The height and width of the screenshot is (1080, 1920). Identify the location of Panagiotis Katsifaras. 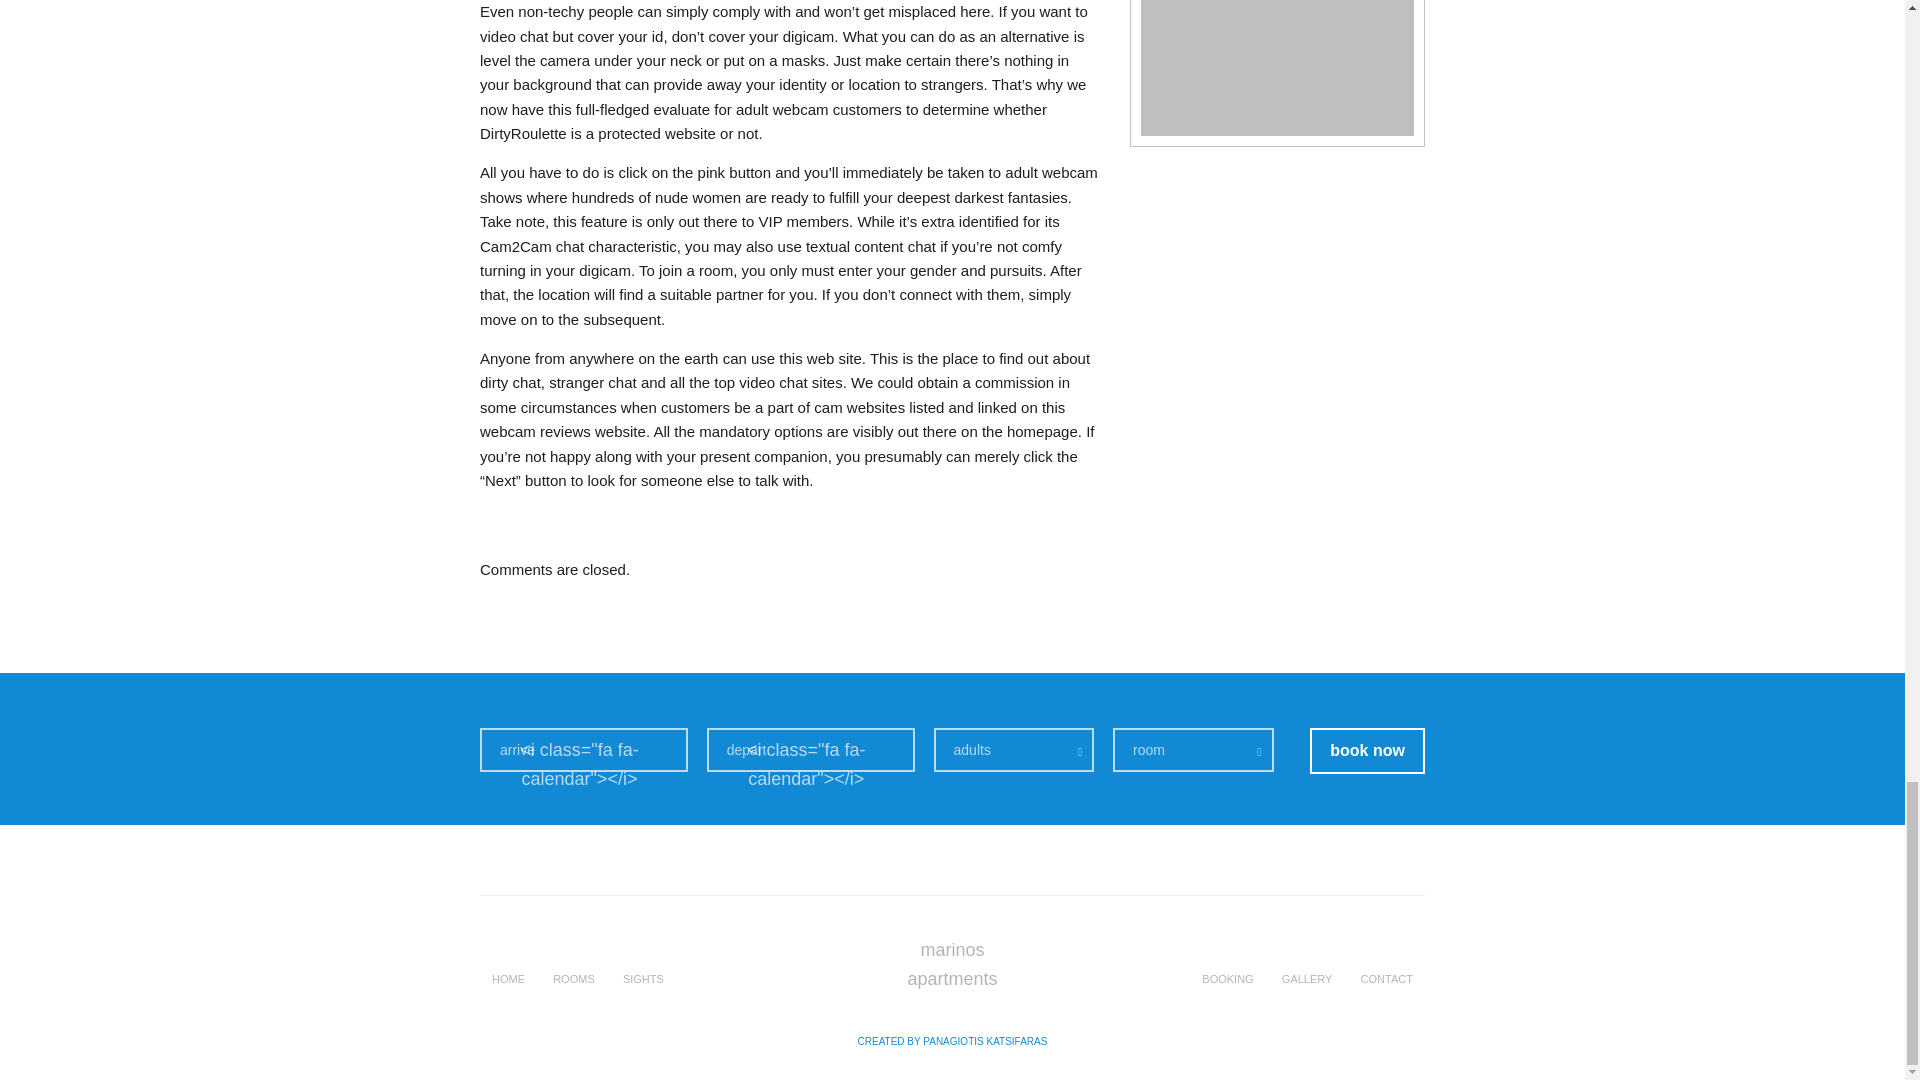
(953, 1040).